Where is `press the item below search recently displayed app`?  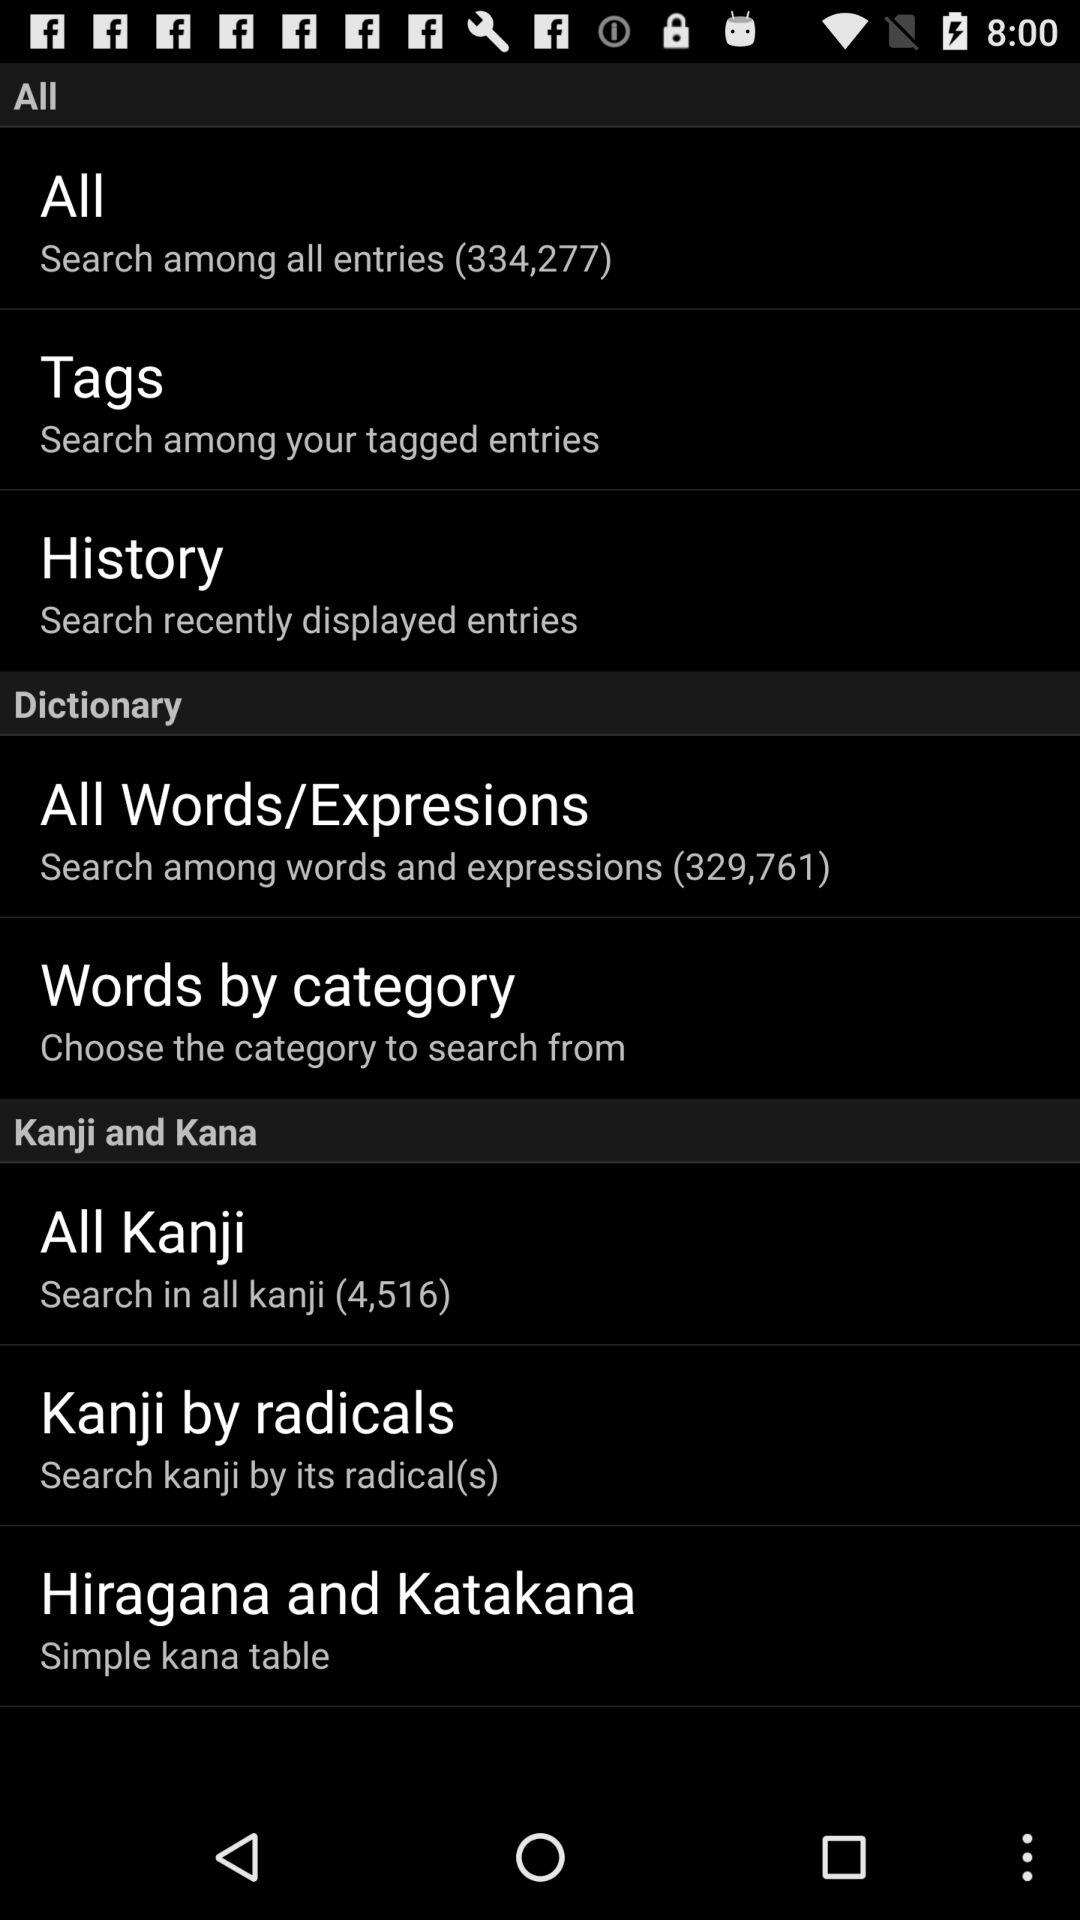 press the item below search recently displayed app is located at coordinates (540, 703).